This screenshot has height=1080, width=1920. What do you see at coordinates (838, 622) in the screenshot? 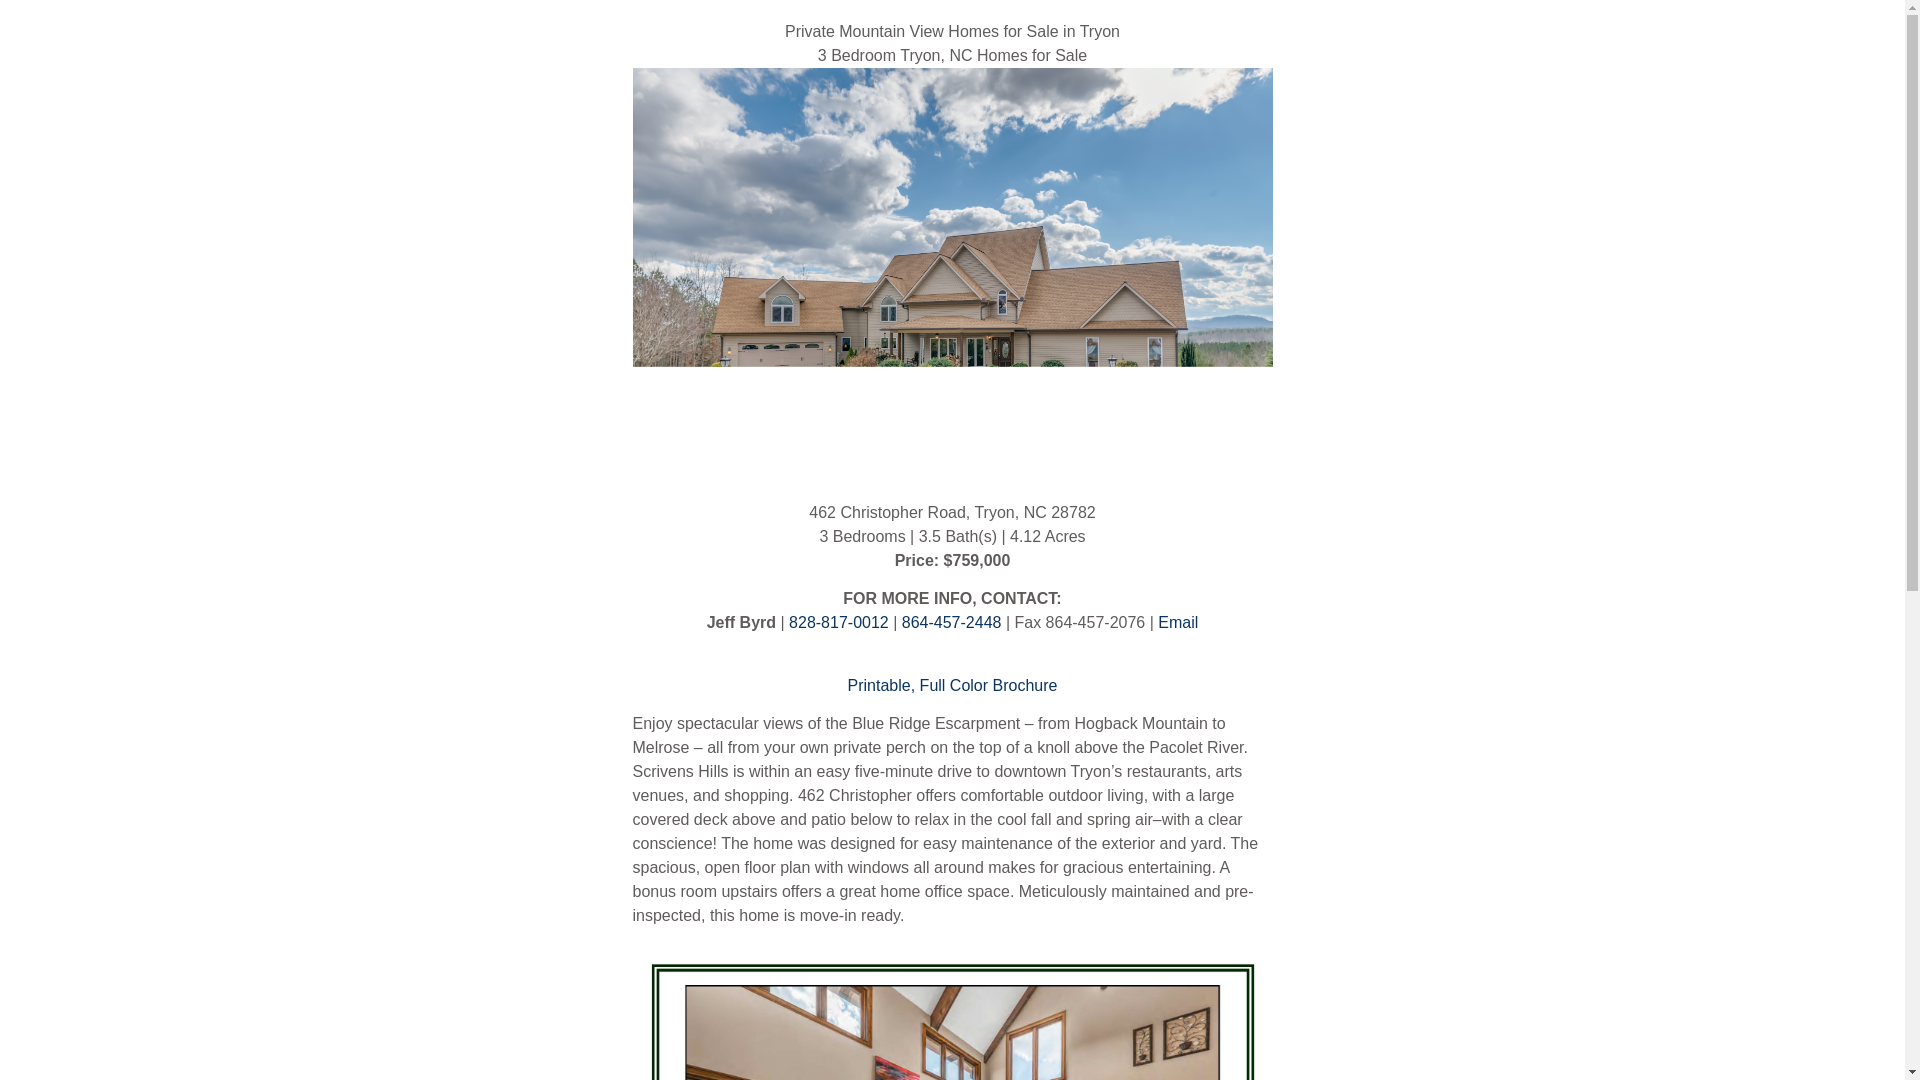
I see `828-817-0012` at bounding box center [838, 622].